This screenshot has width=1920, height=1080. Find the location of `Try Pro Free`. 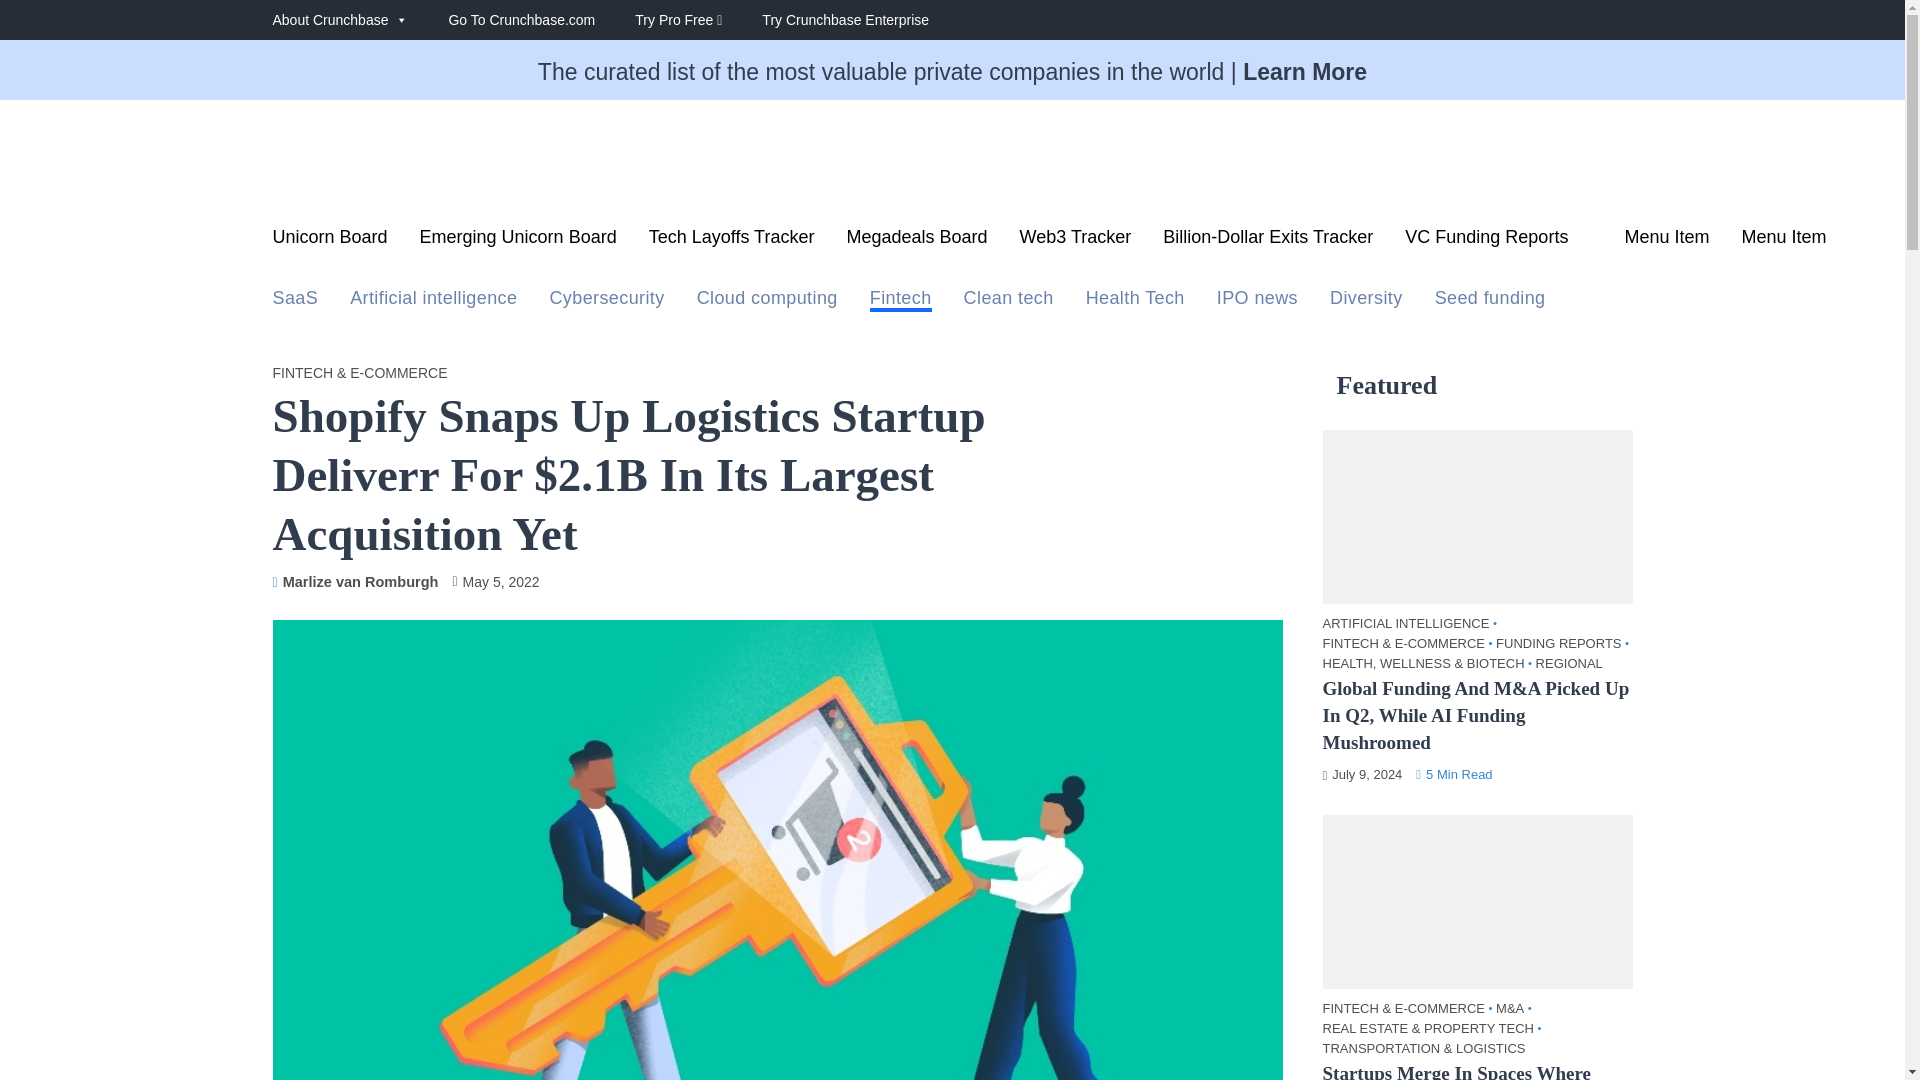

Try Pro Free is located at coordinates (698, 20).